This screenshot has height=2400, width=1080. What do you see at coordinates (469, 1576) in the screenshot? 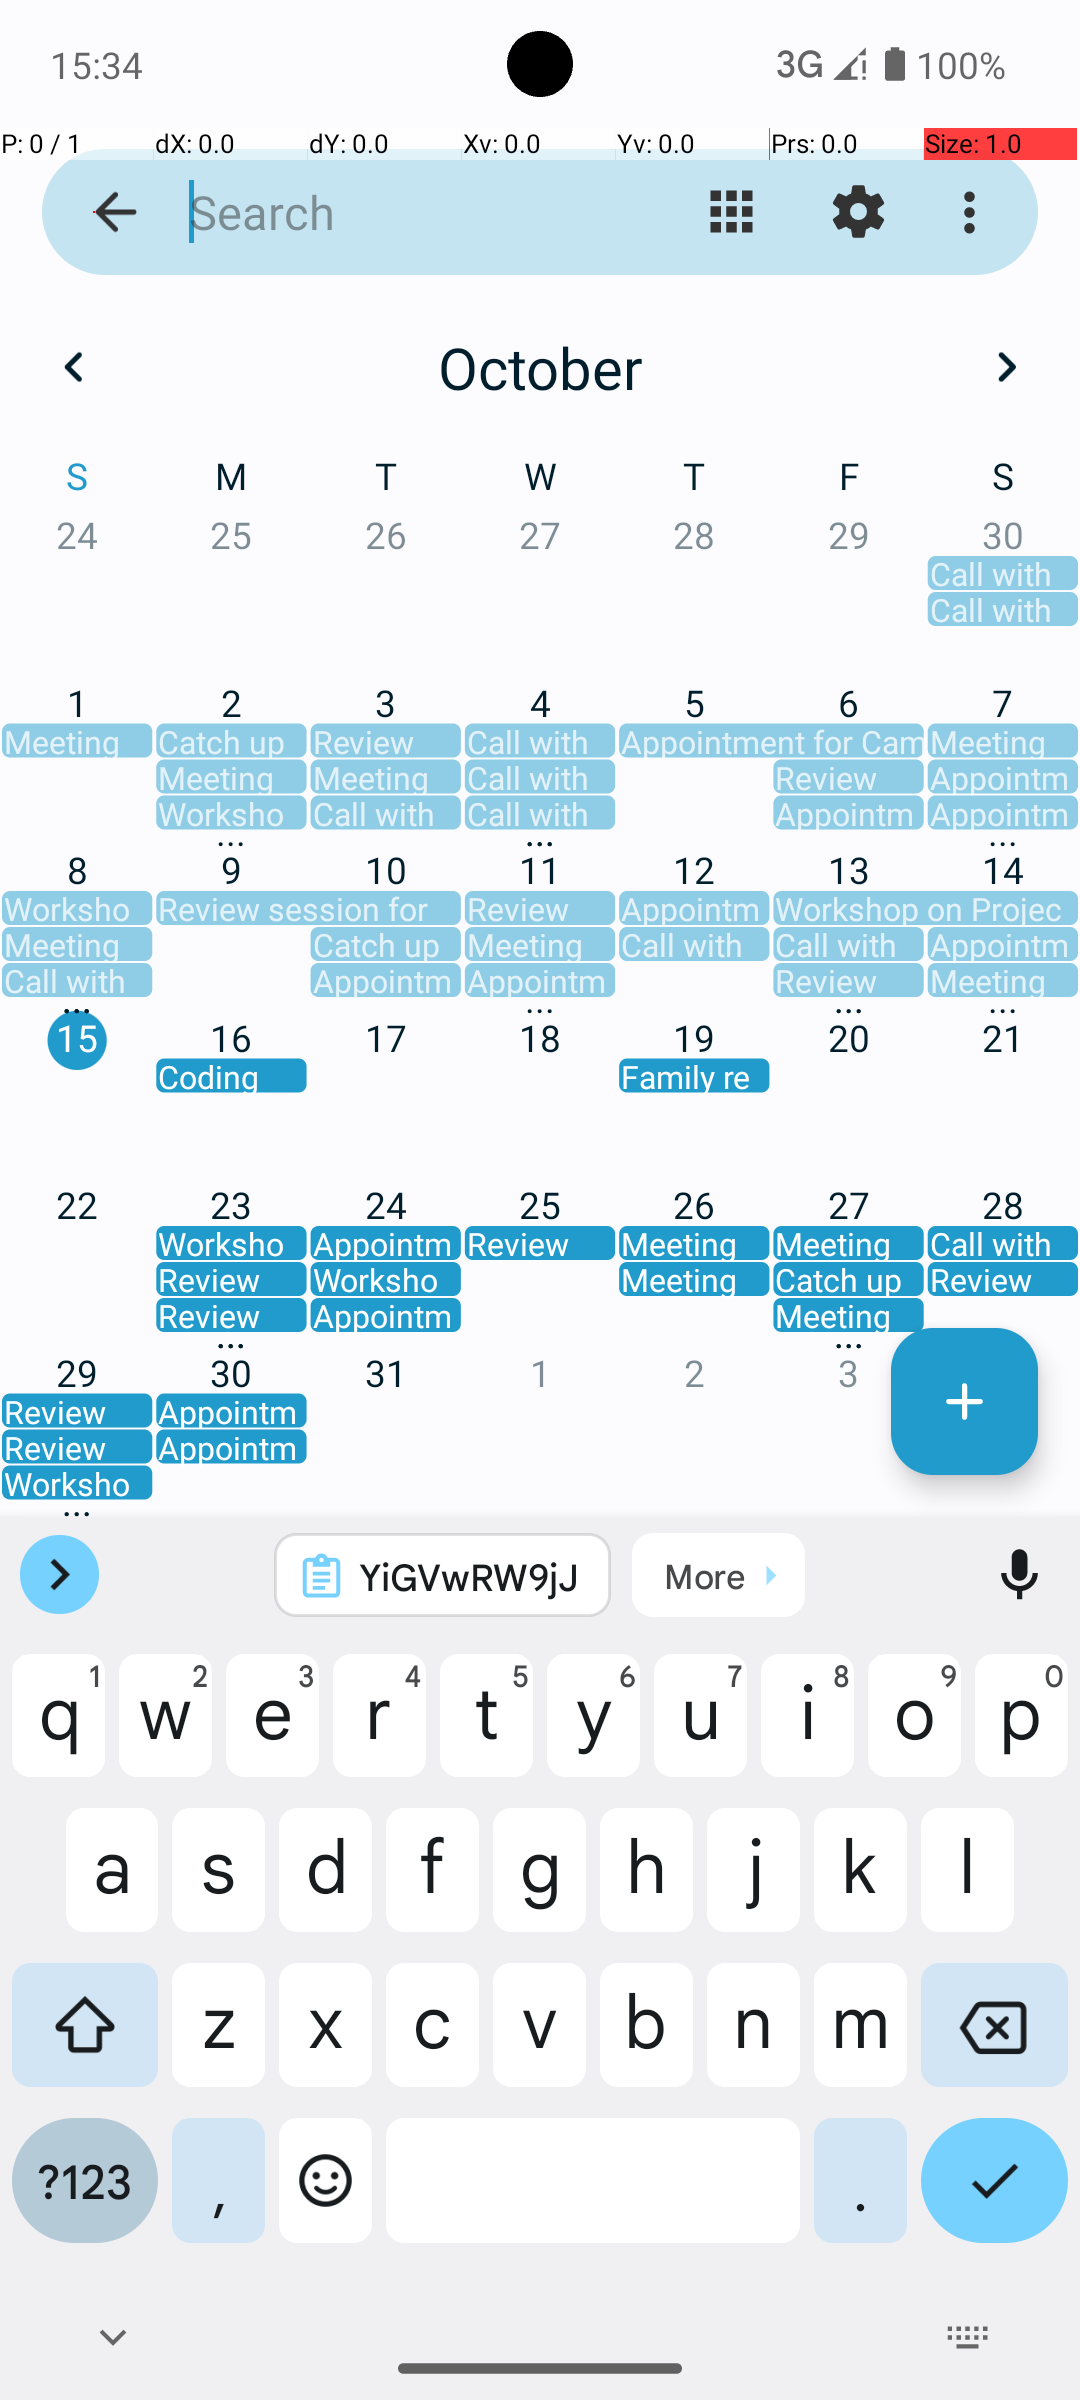
I see `YiGVwRW9jJ` at bounding box center [469, 1576].